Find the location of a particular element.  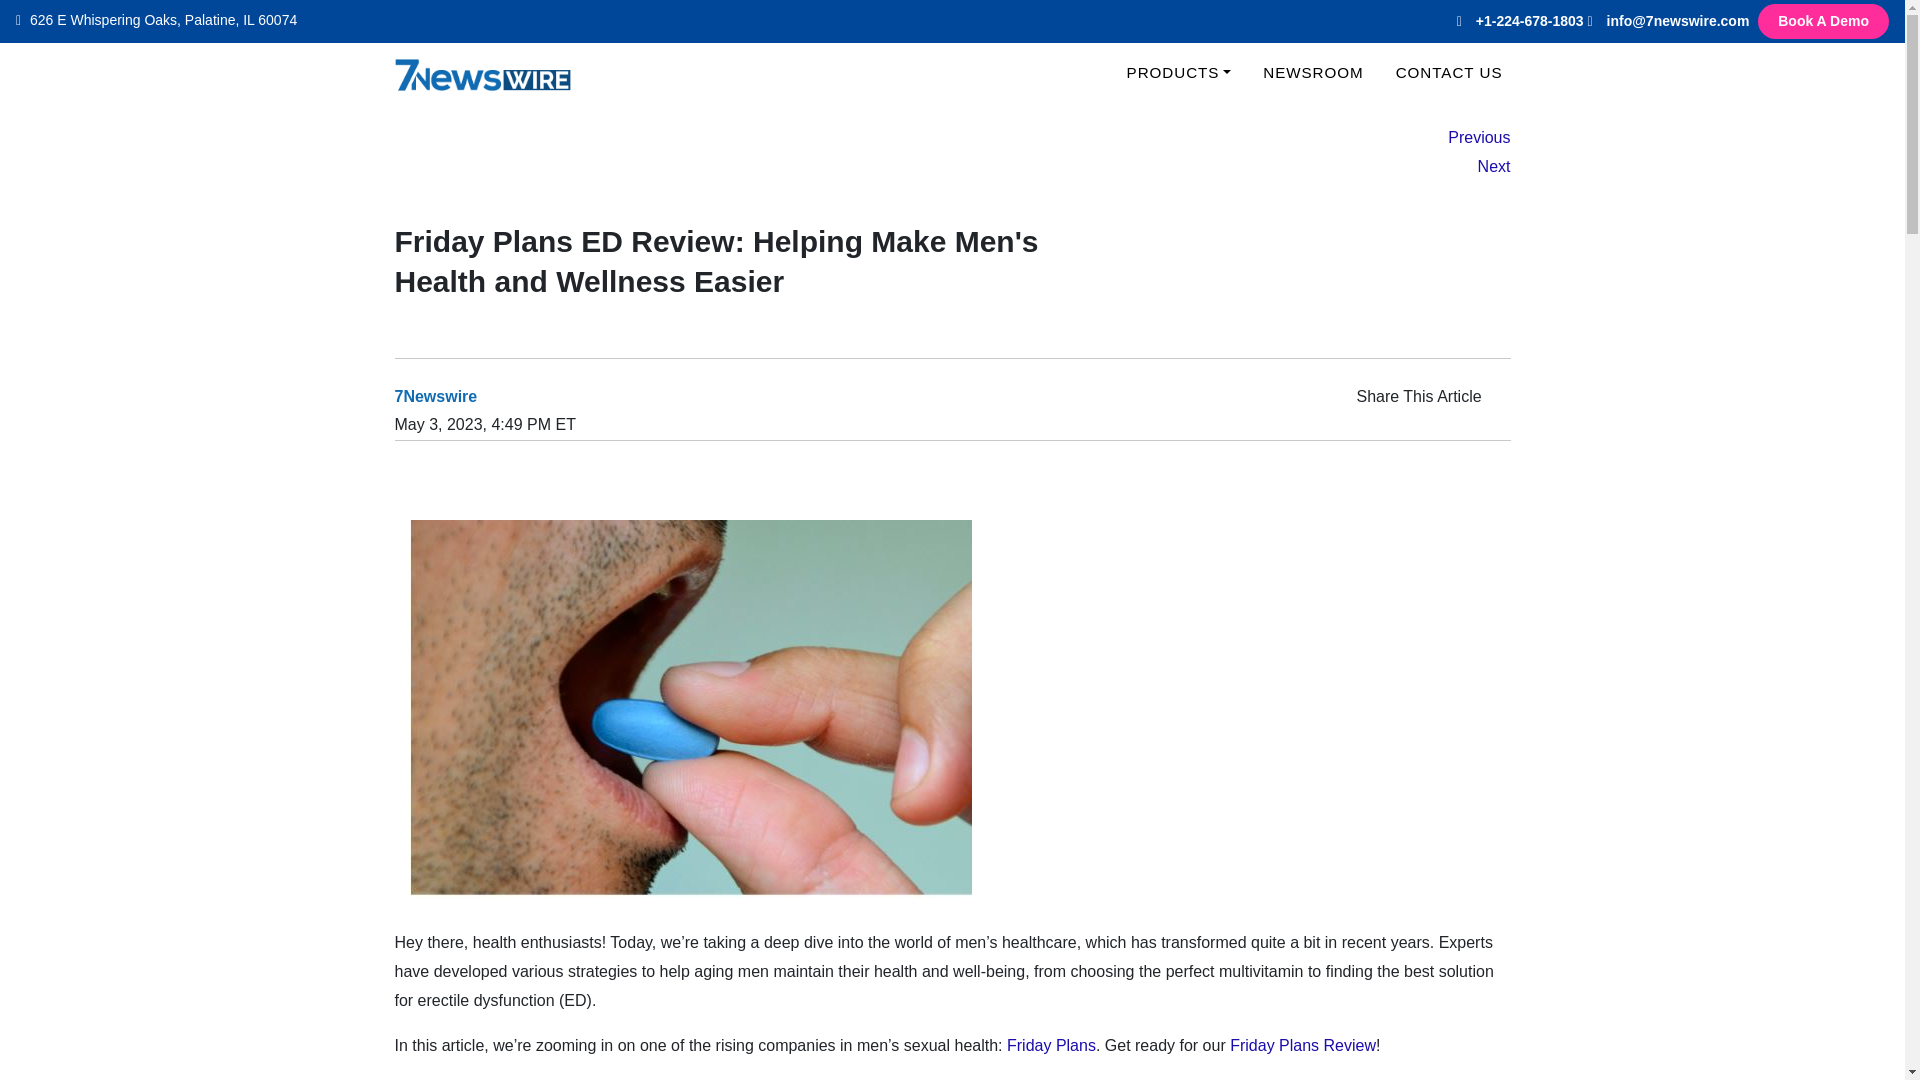

Friday Plans is located at coordinates (1051, 1045).